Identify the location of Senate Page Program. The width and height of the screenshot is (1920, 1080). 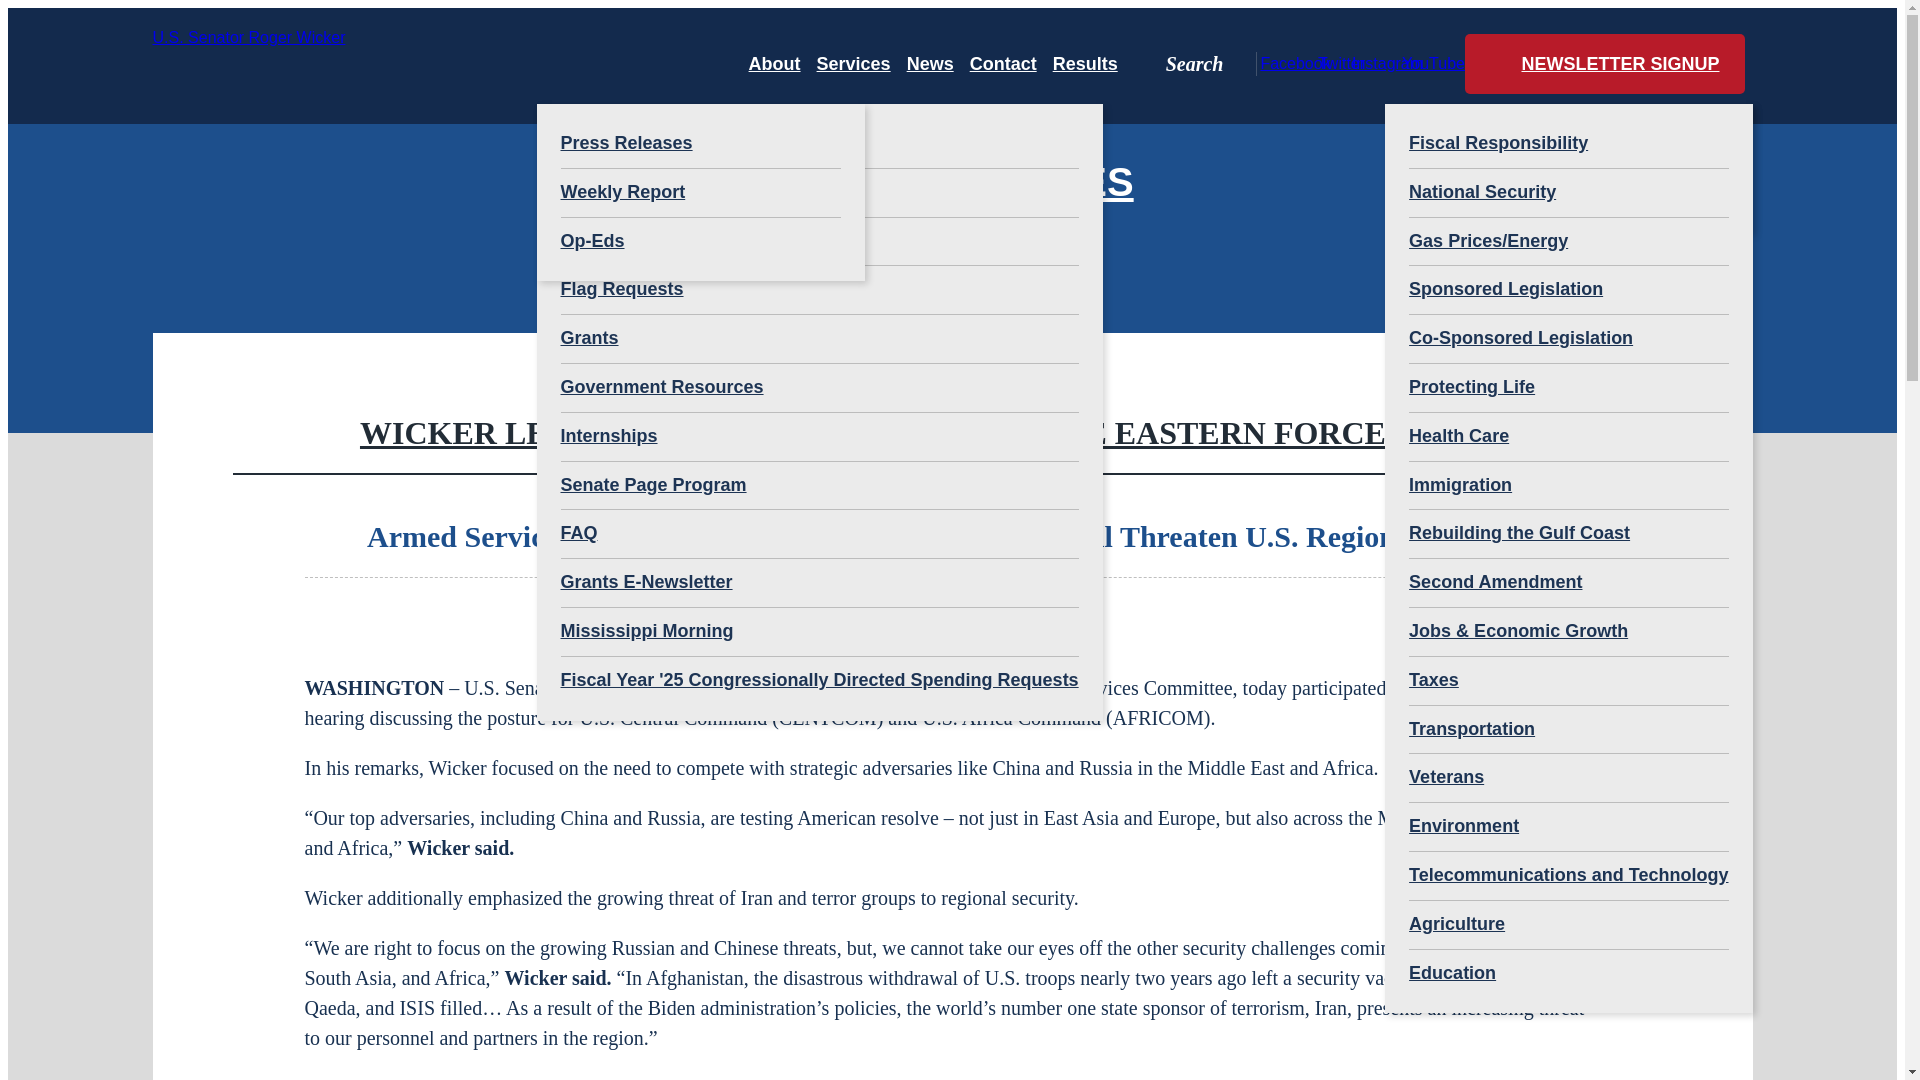
(818, 486).